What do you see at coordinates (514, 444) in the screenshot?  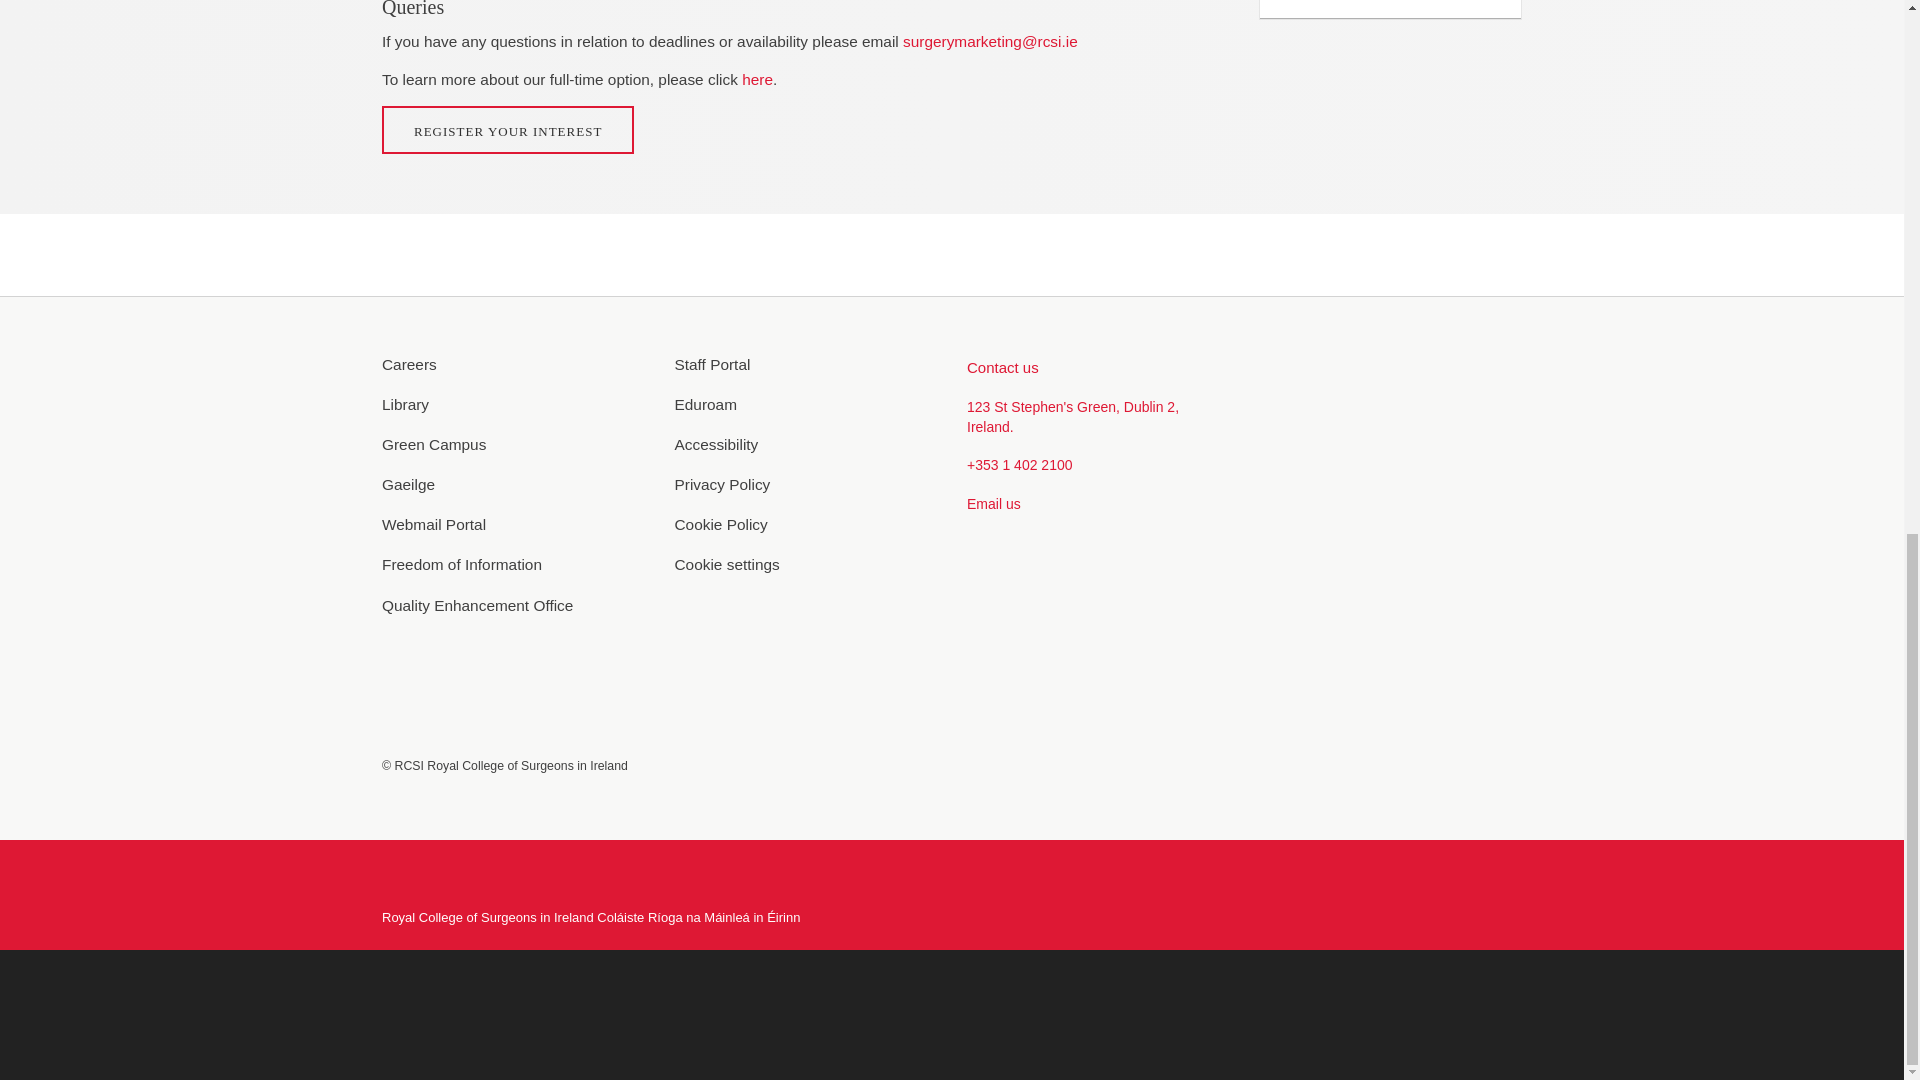 I see `Green Campus` at bounding box center [514, 444].